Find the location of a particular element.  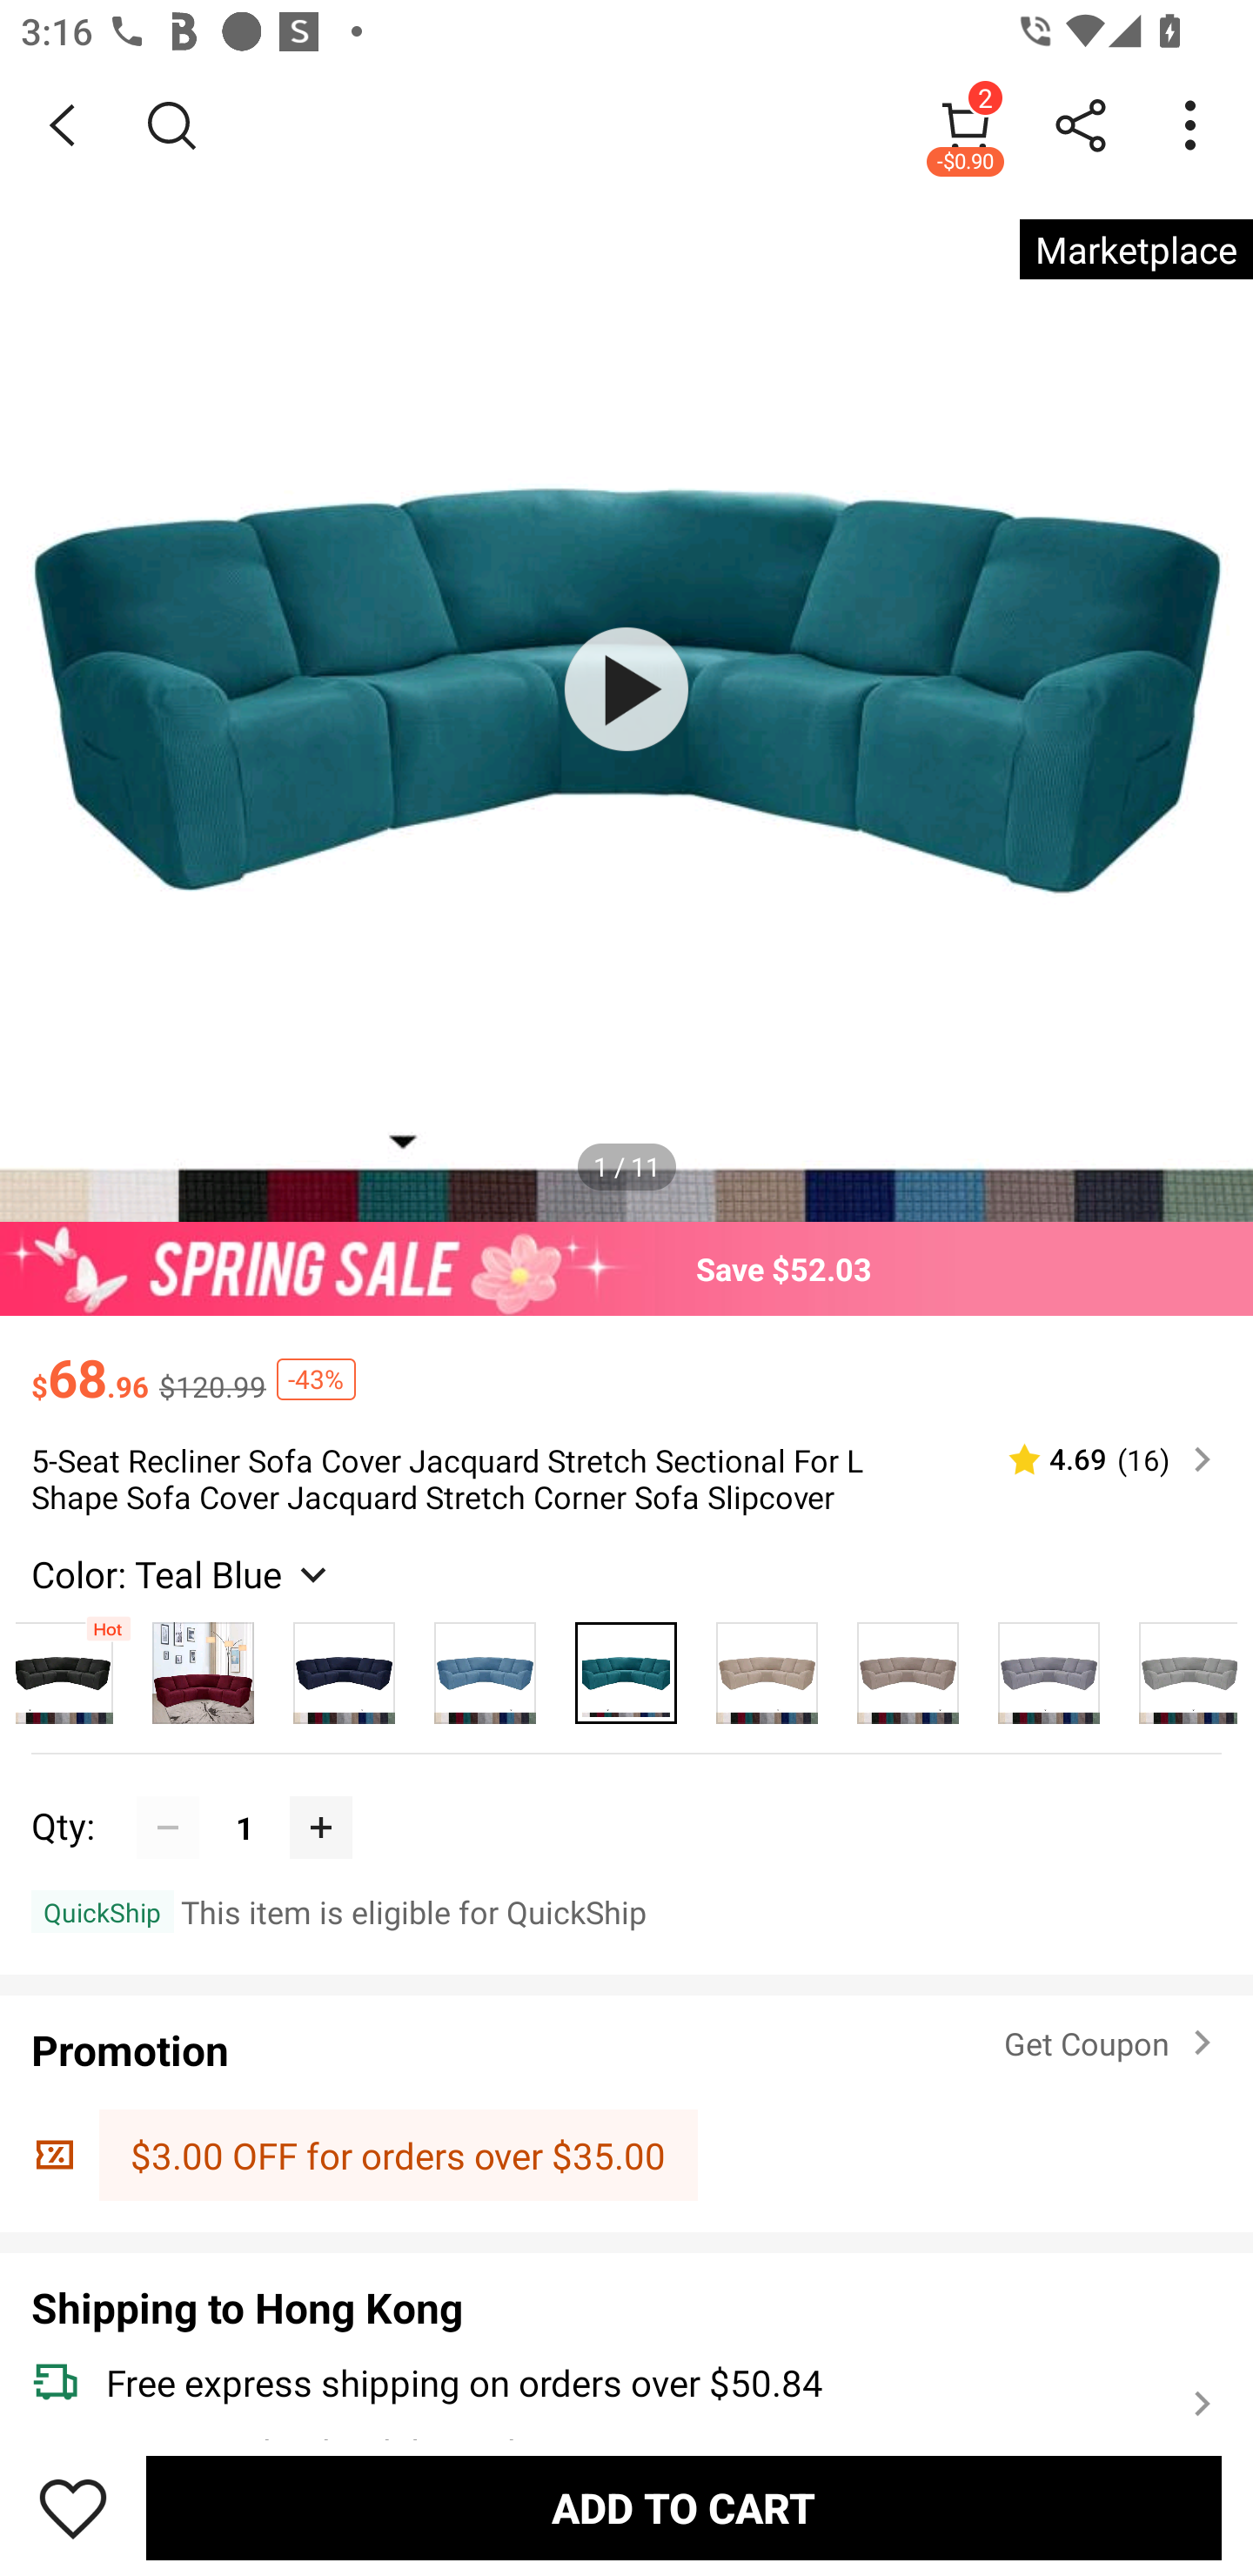

silver gray is located at coordinates (1049, 1666).